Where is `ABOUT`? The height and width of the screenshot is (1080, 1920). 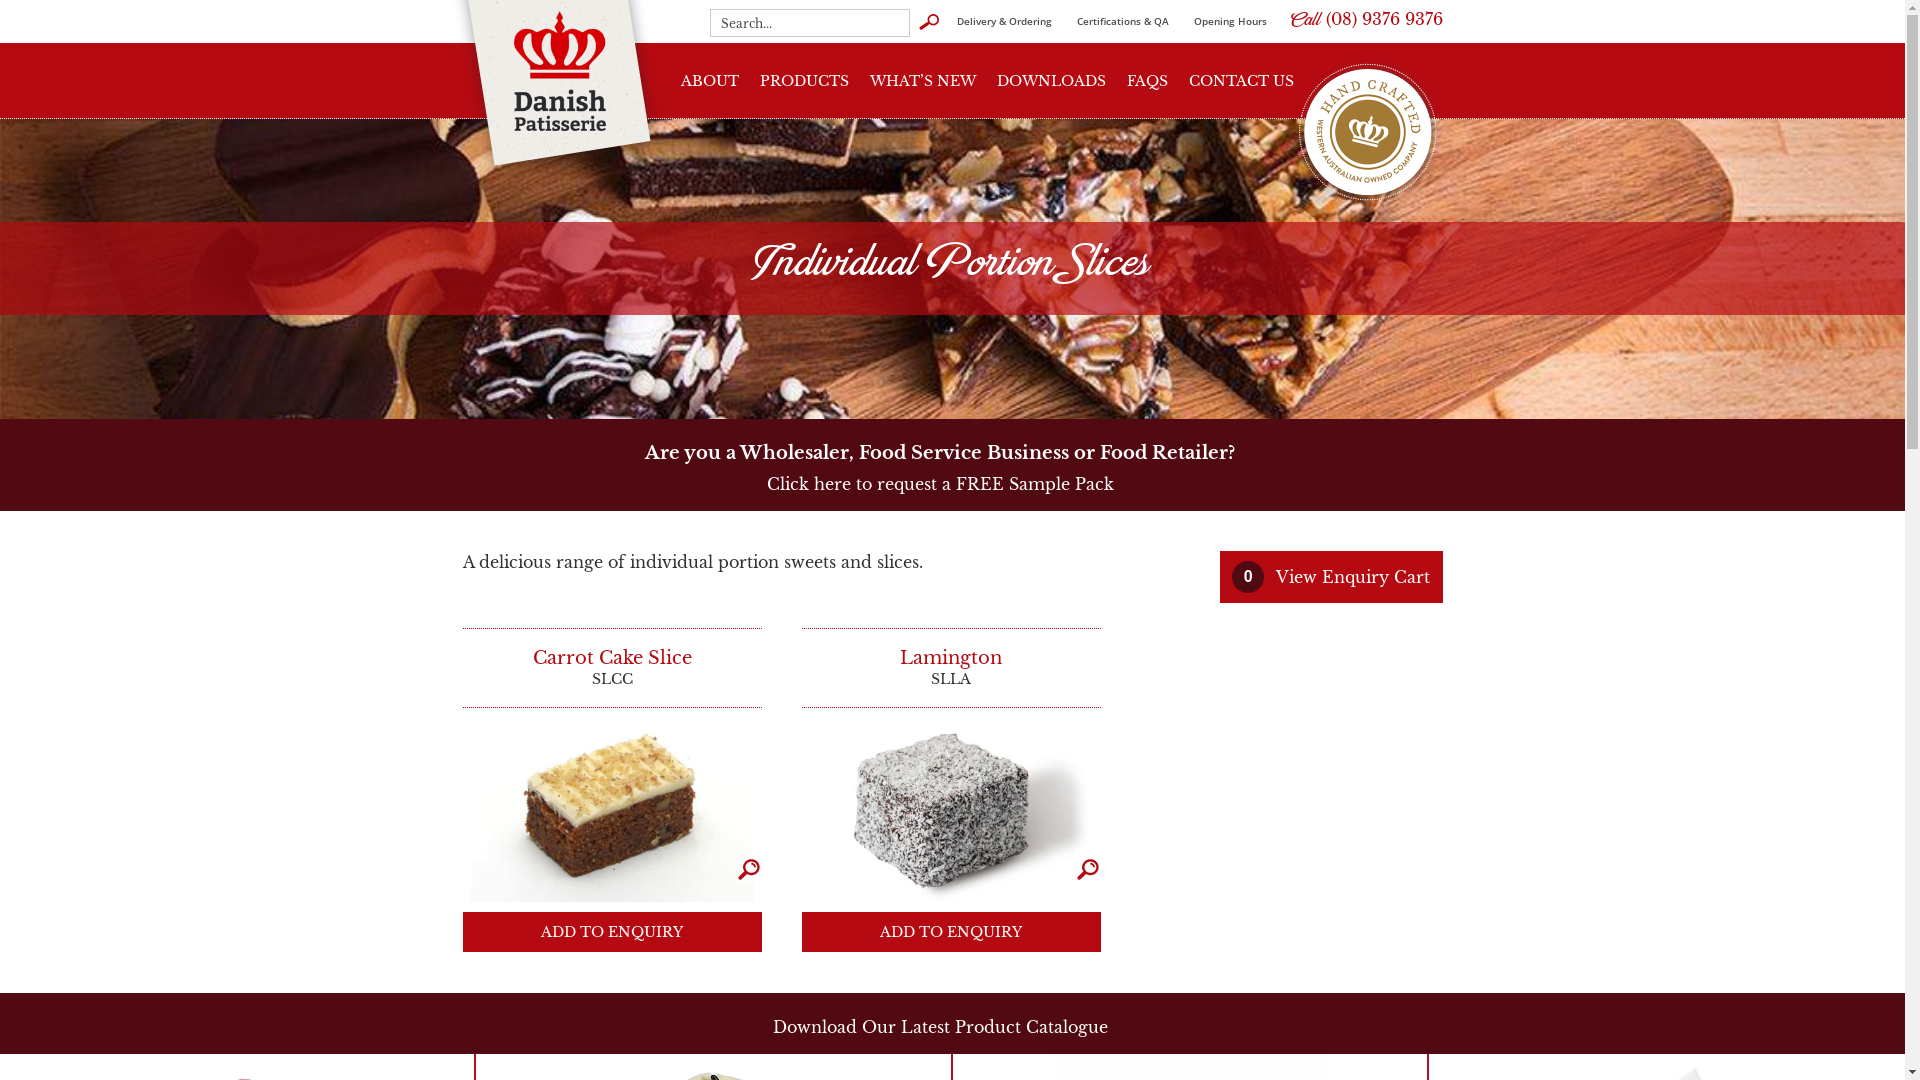 ABOUT is located at coordinates (710, 81).